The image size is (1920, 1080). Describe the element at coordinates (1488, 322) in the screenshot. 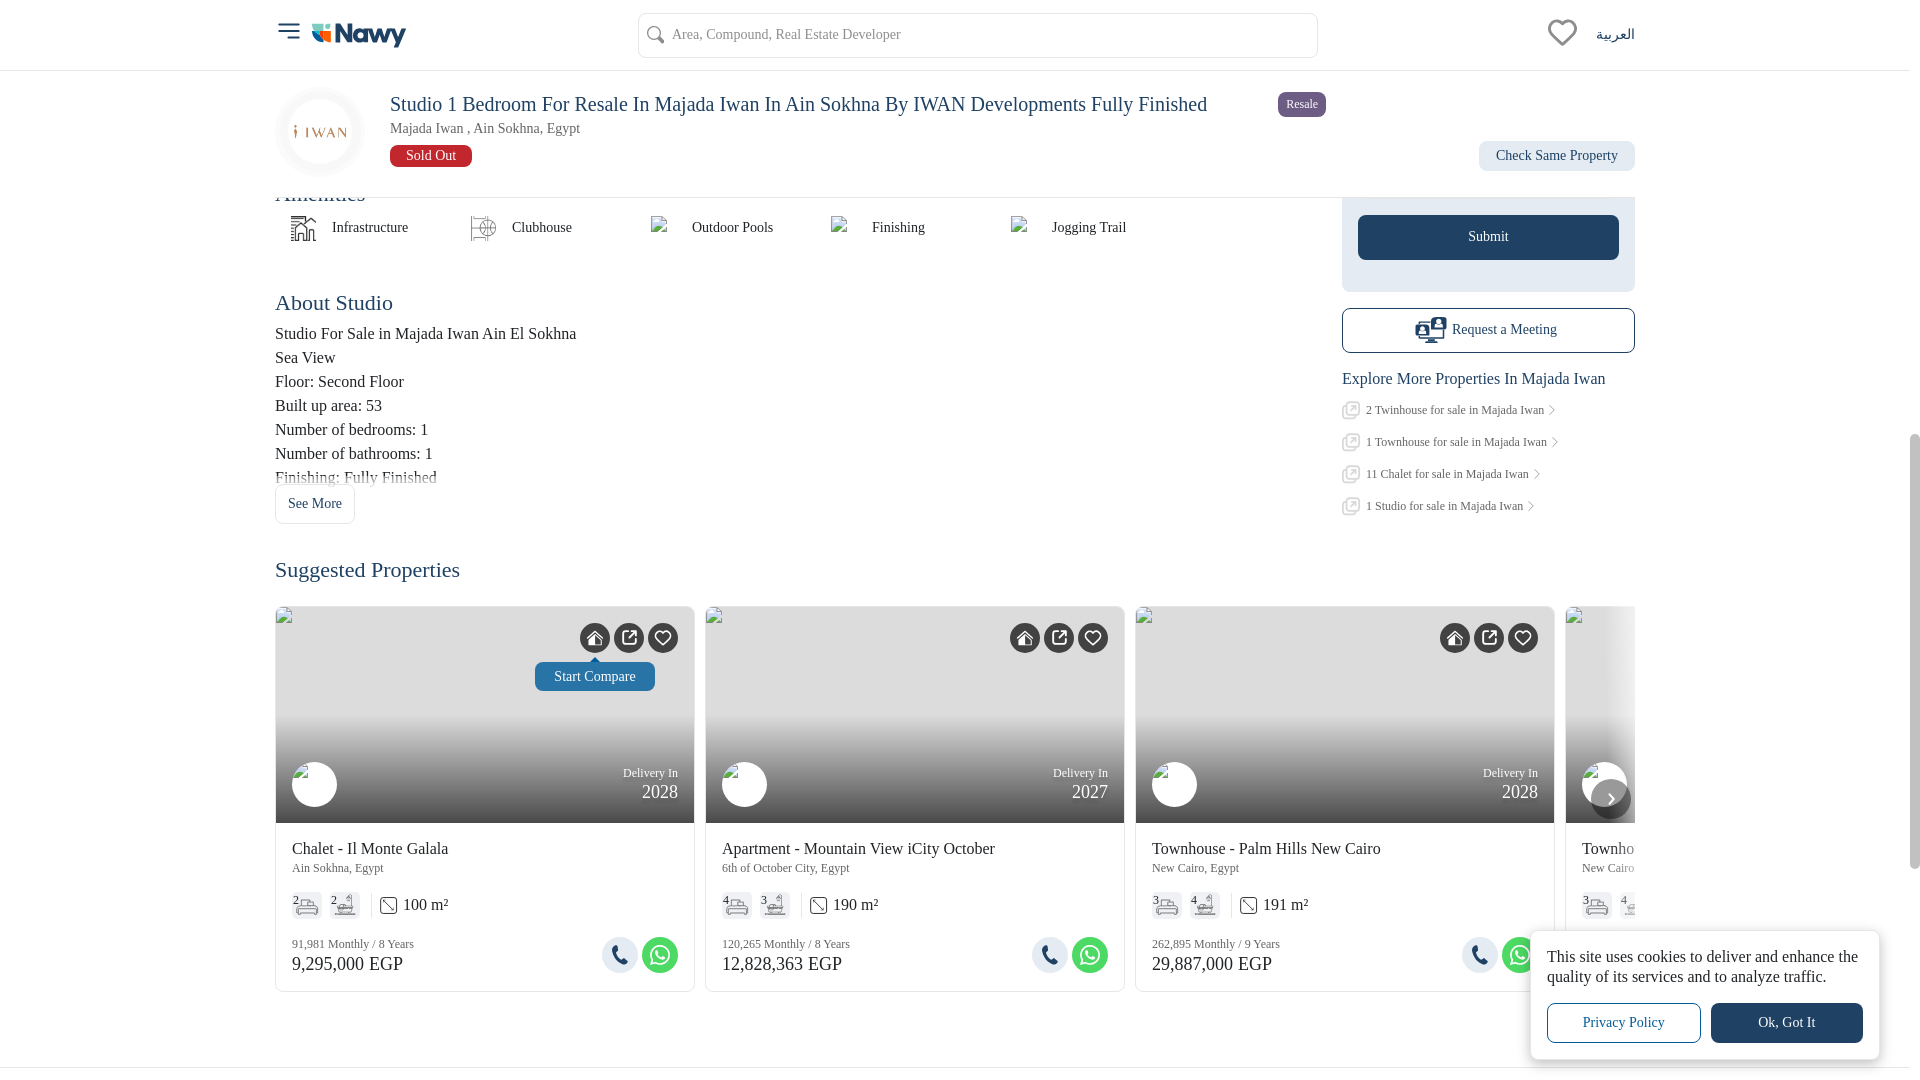

I see `Request a Meeting` at that location.